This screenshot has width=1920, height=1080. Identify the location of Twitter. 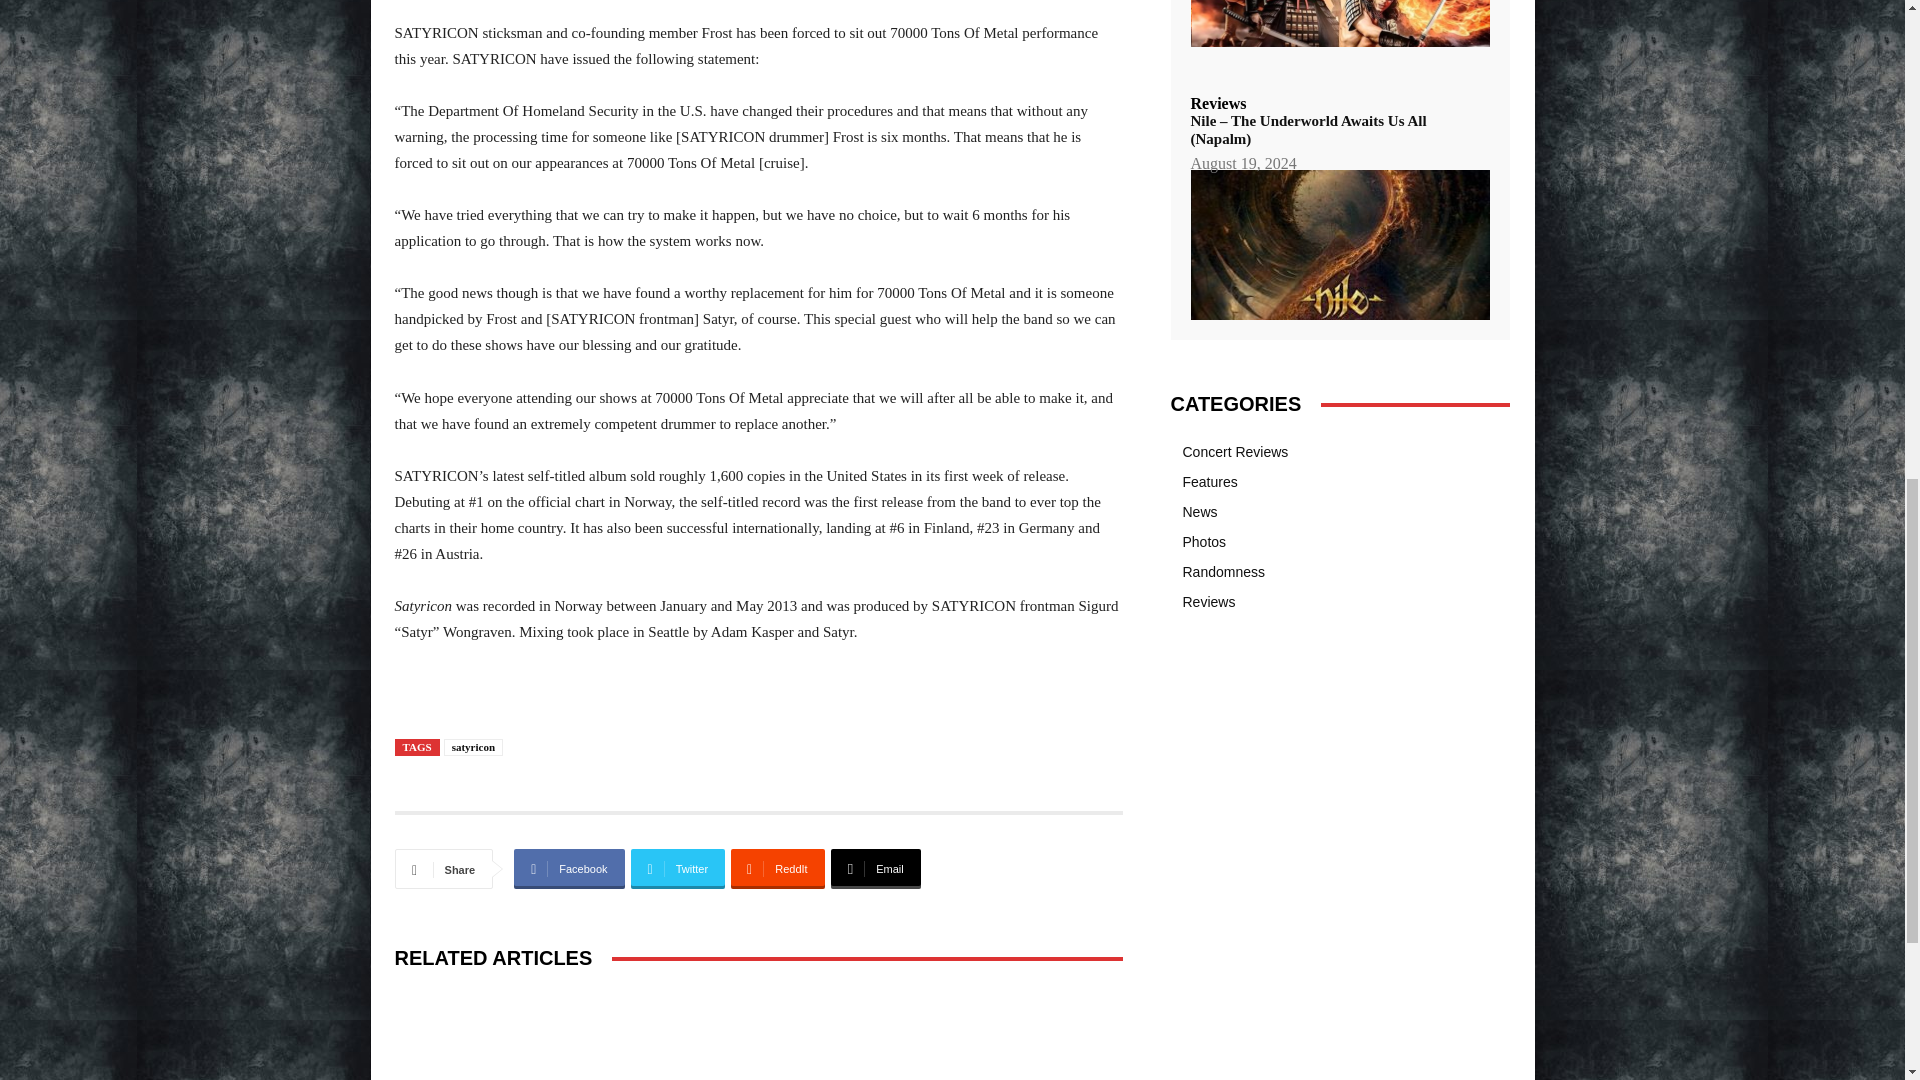
(678, 868).